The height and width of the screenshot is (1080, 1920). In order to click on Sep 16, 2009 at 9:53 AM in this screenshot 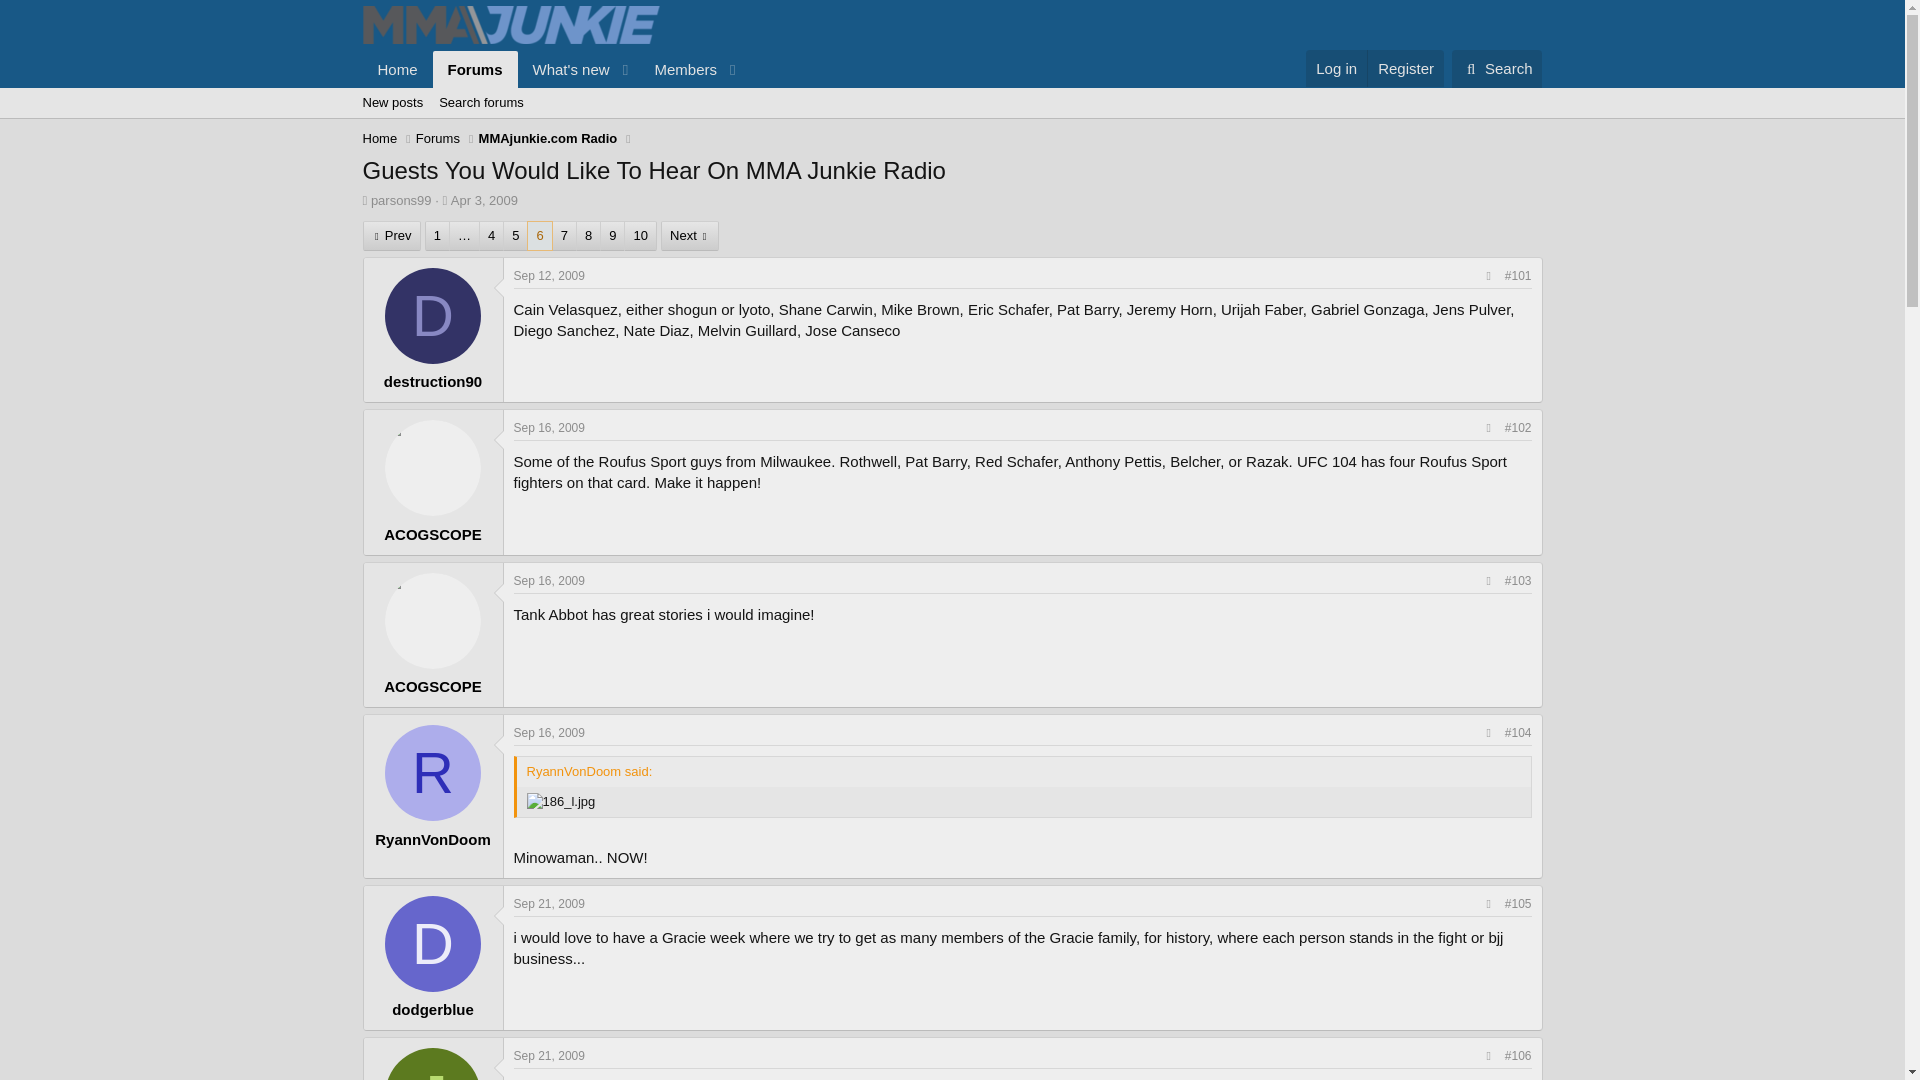, I will do `click(550, 580)`.